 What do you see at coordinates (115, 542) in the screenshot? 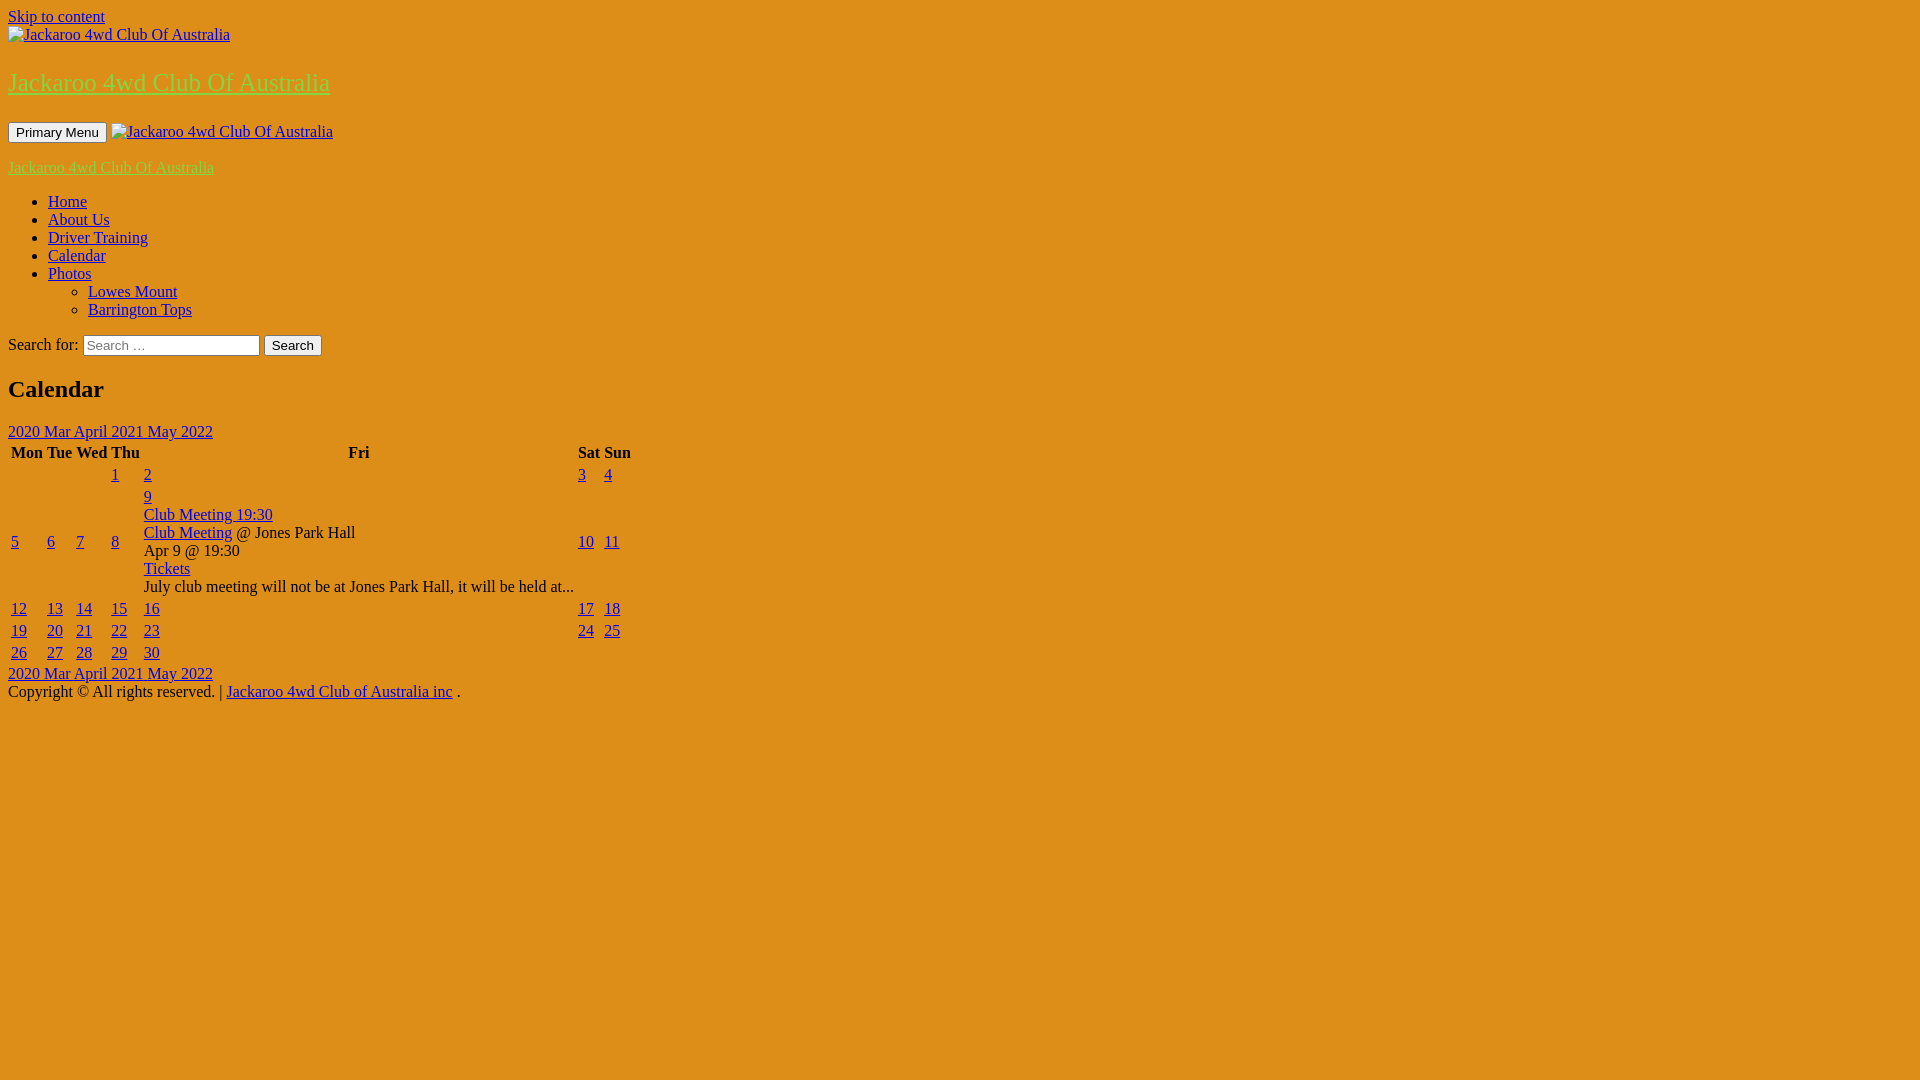
I see `8` at bounding box center [115, 542].